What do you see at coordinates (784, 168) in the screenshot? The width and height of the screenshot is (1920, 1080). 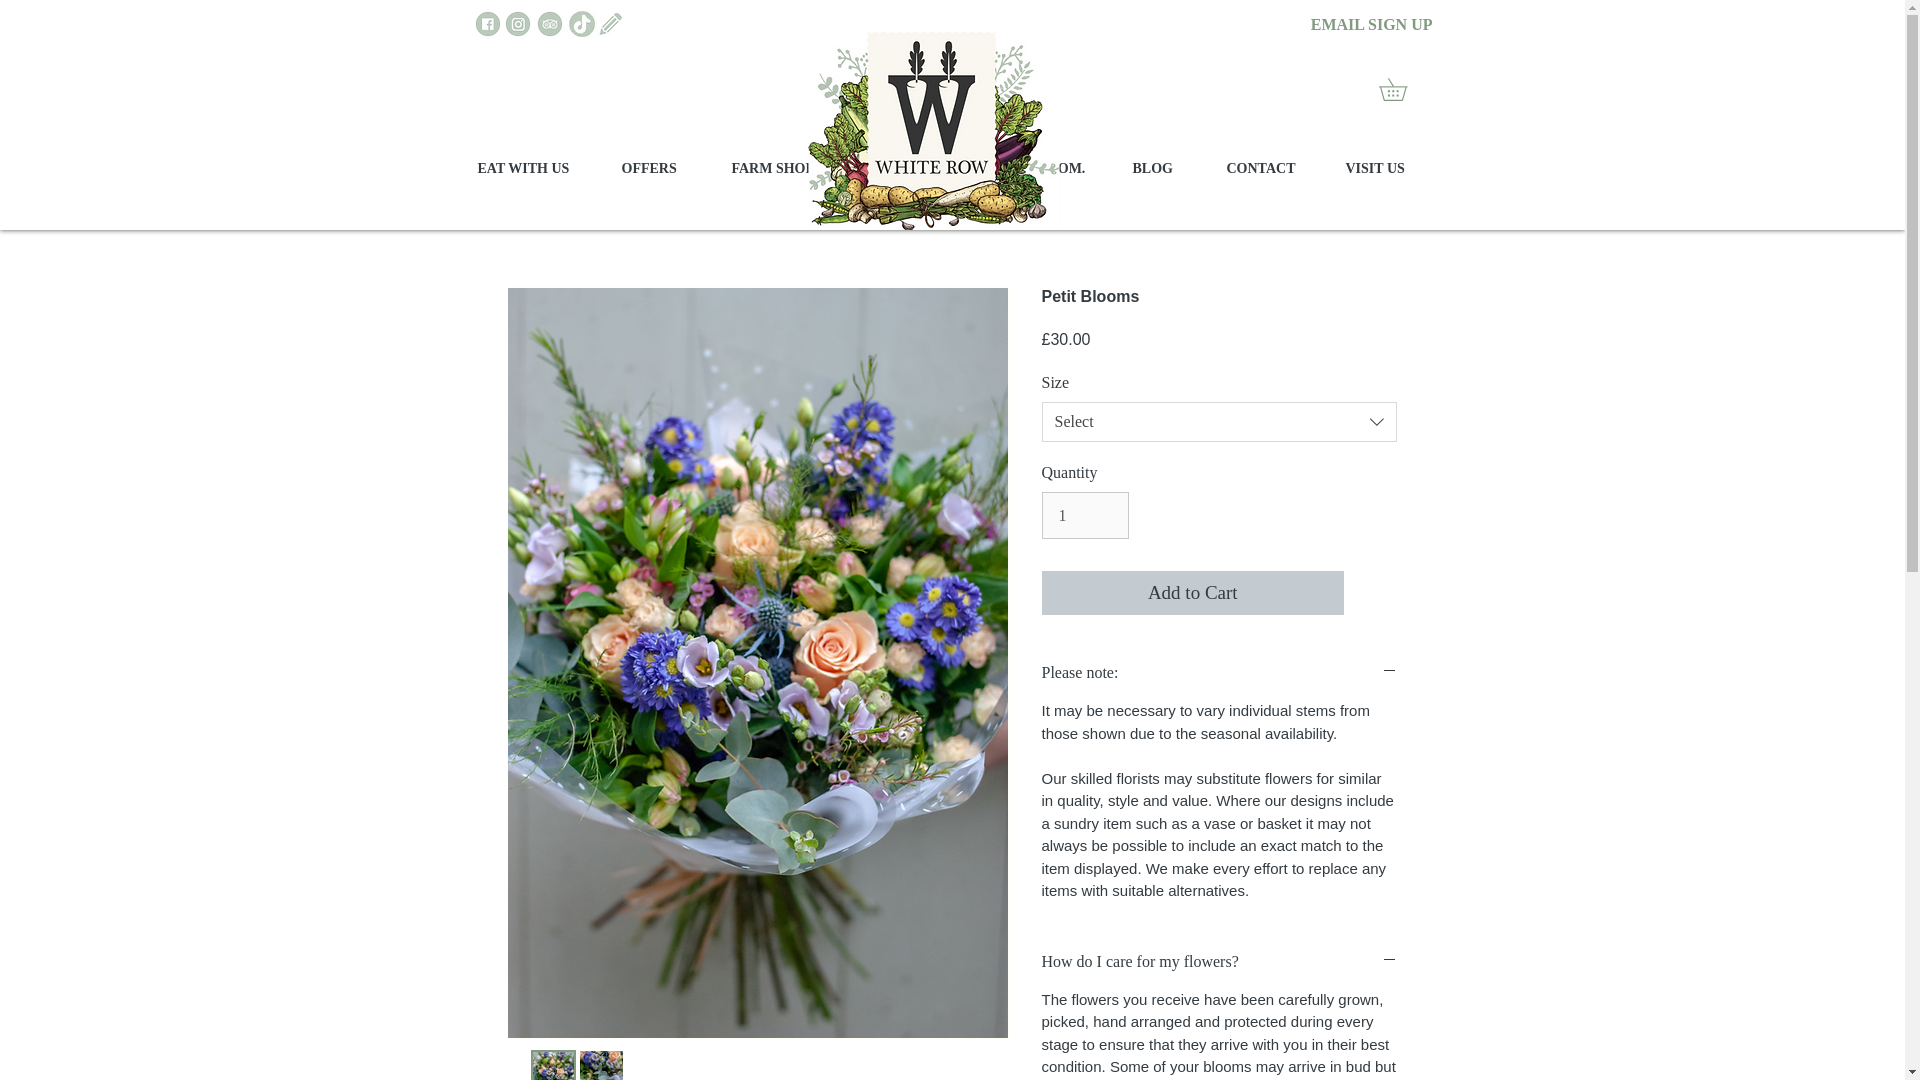 I see `FARM SHOP` at bounding box center [784, 168].